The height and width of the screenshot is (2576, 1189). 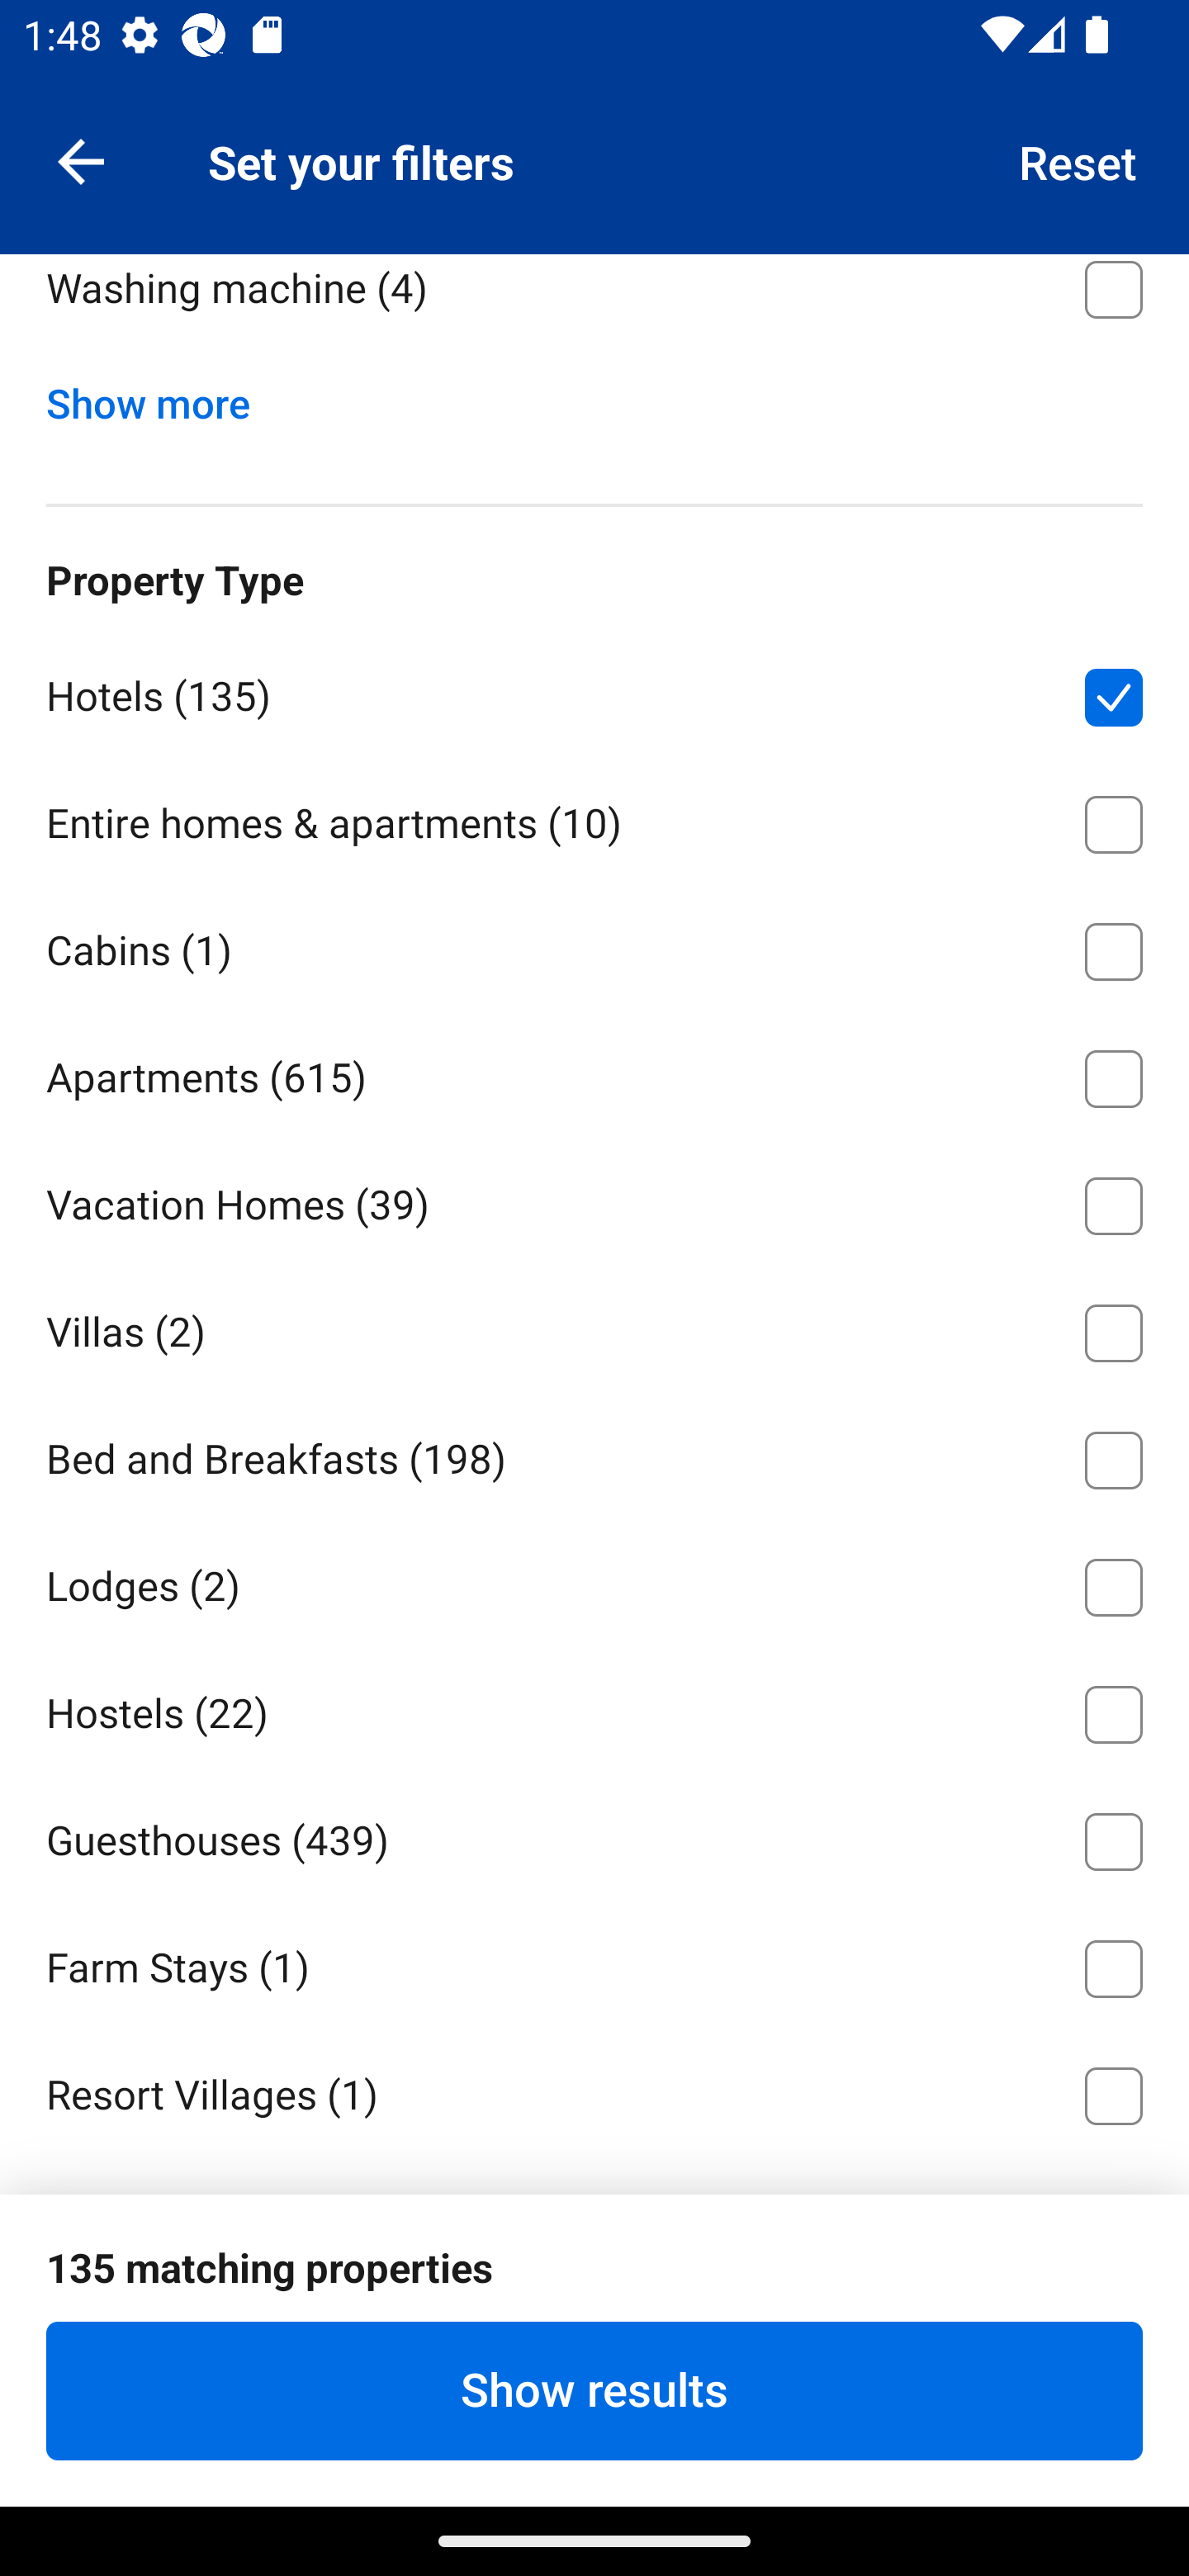 What do you see at coordinates (594, 1836) in the screenshot?
I see `Guesthouses ⁦(439)` at bounding box center [594, 1836].